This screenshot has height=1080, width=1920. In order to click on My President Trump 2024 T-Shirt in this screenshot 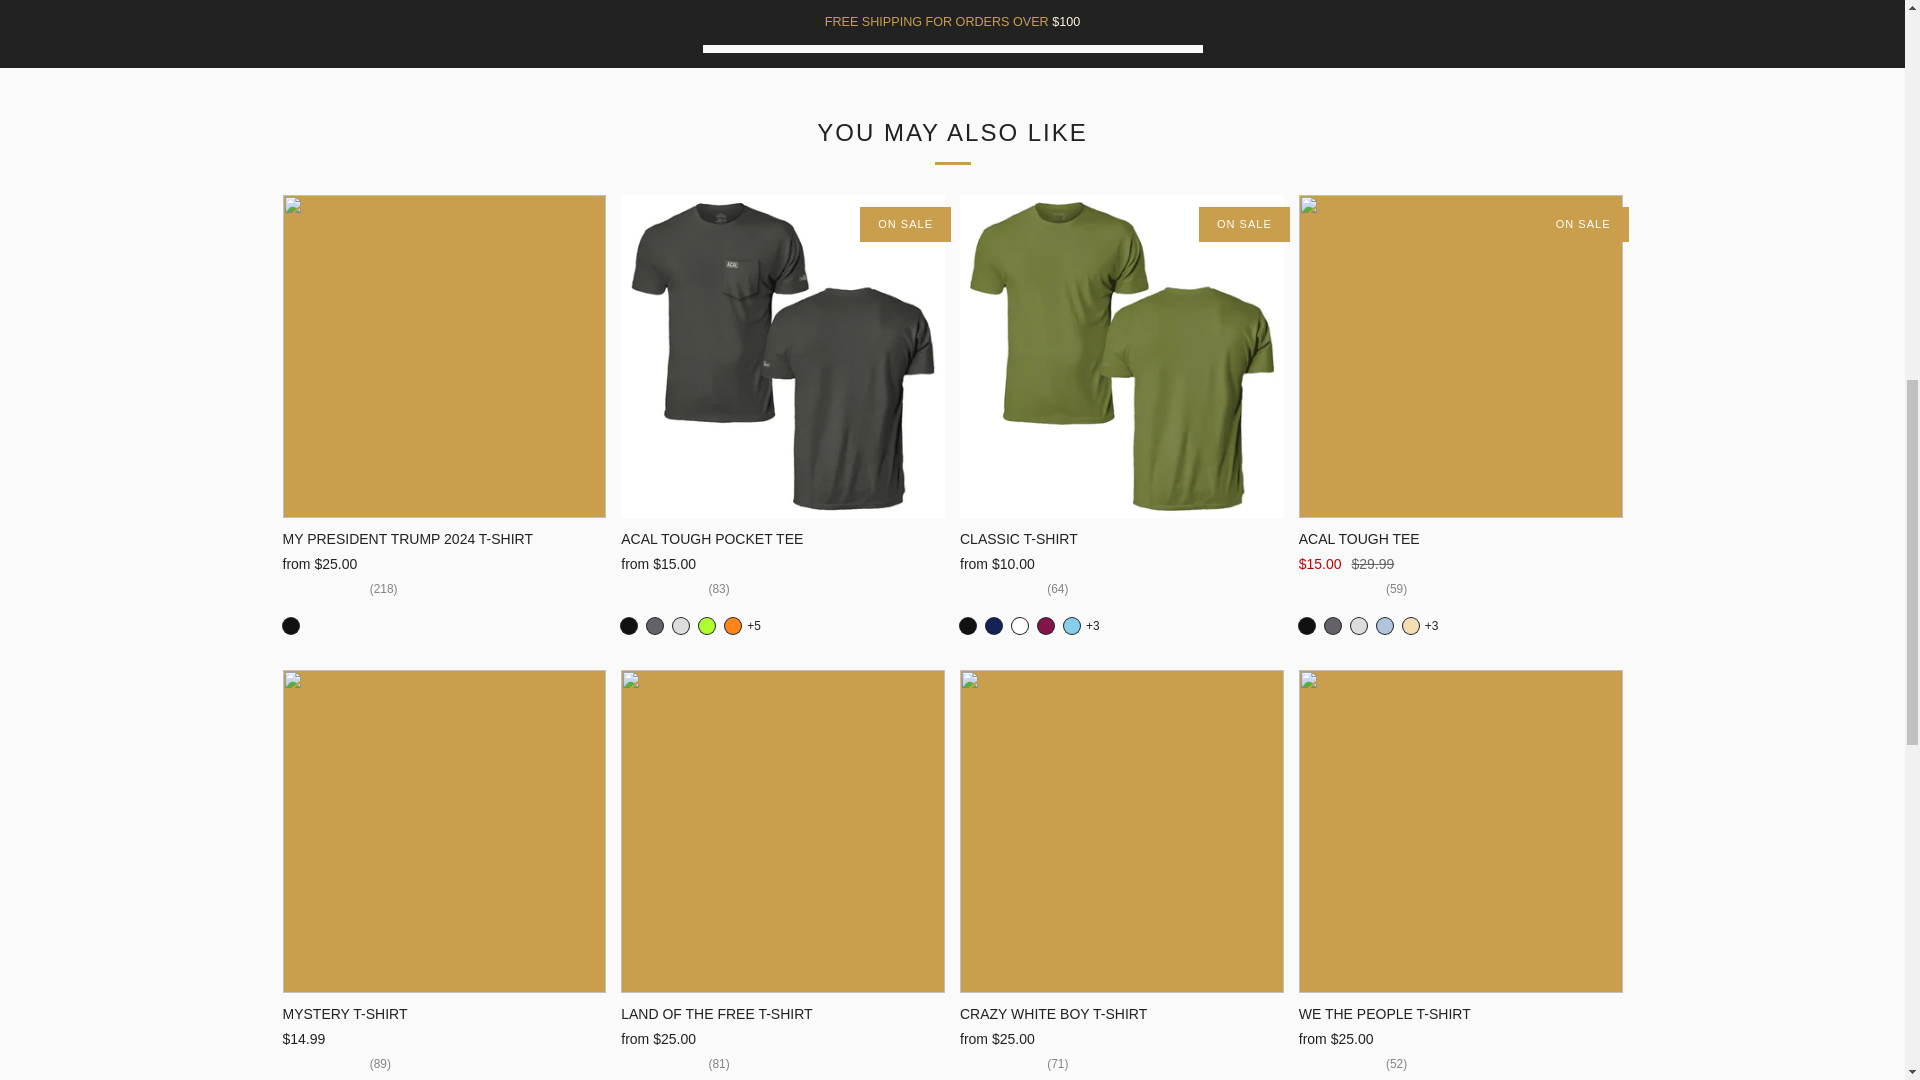, I will do `click(444, 357)`.